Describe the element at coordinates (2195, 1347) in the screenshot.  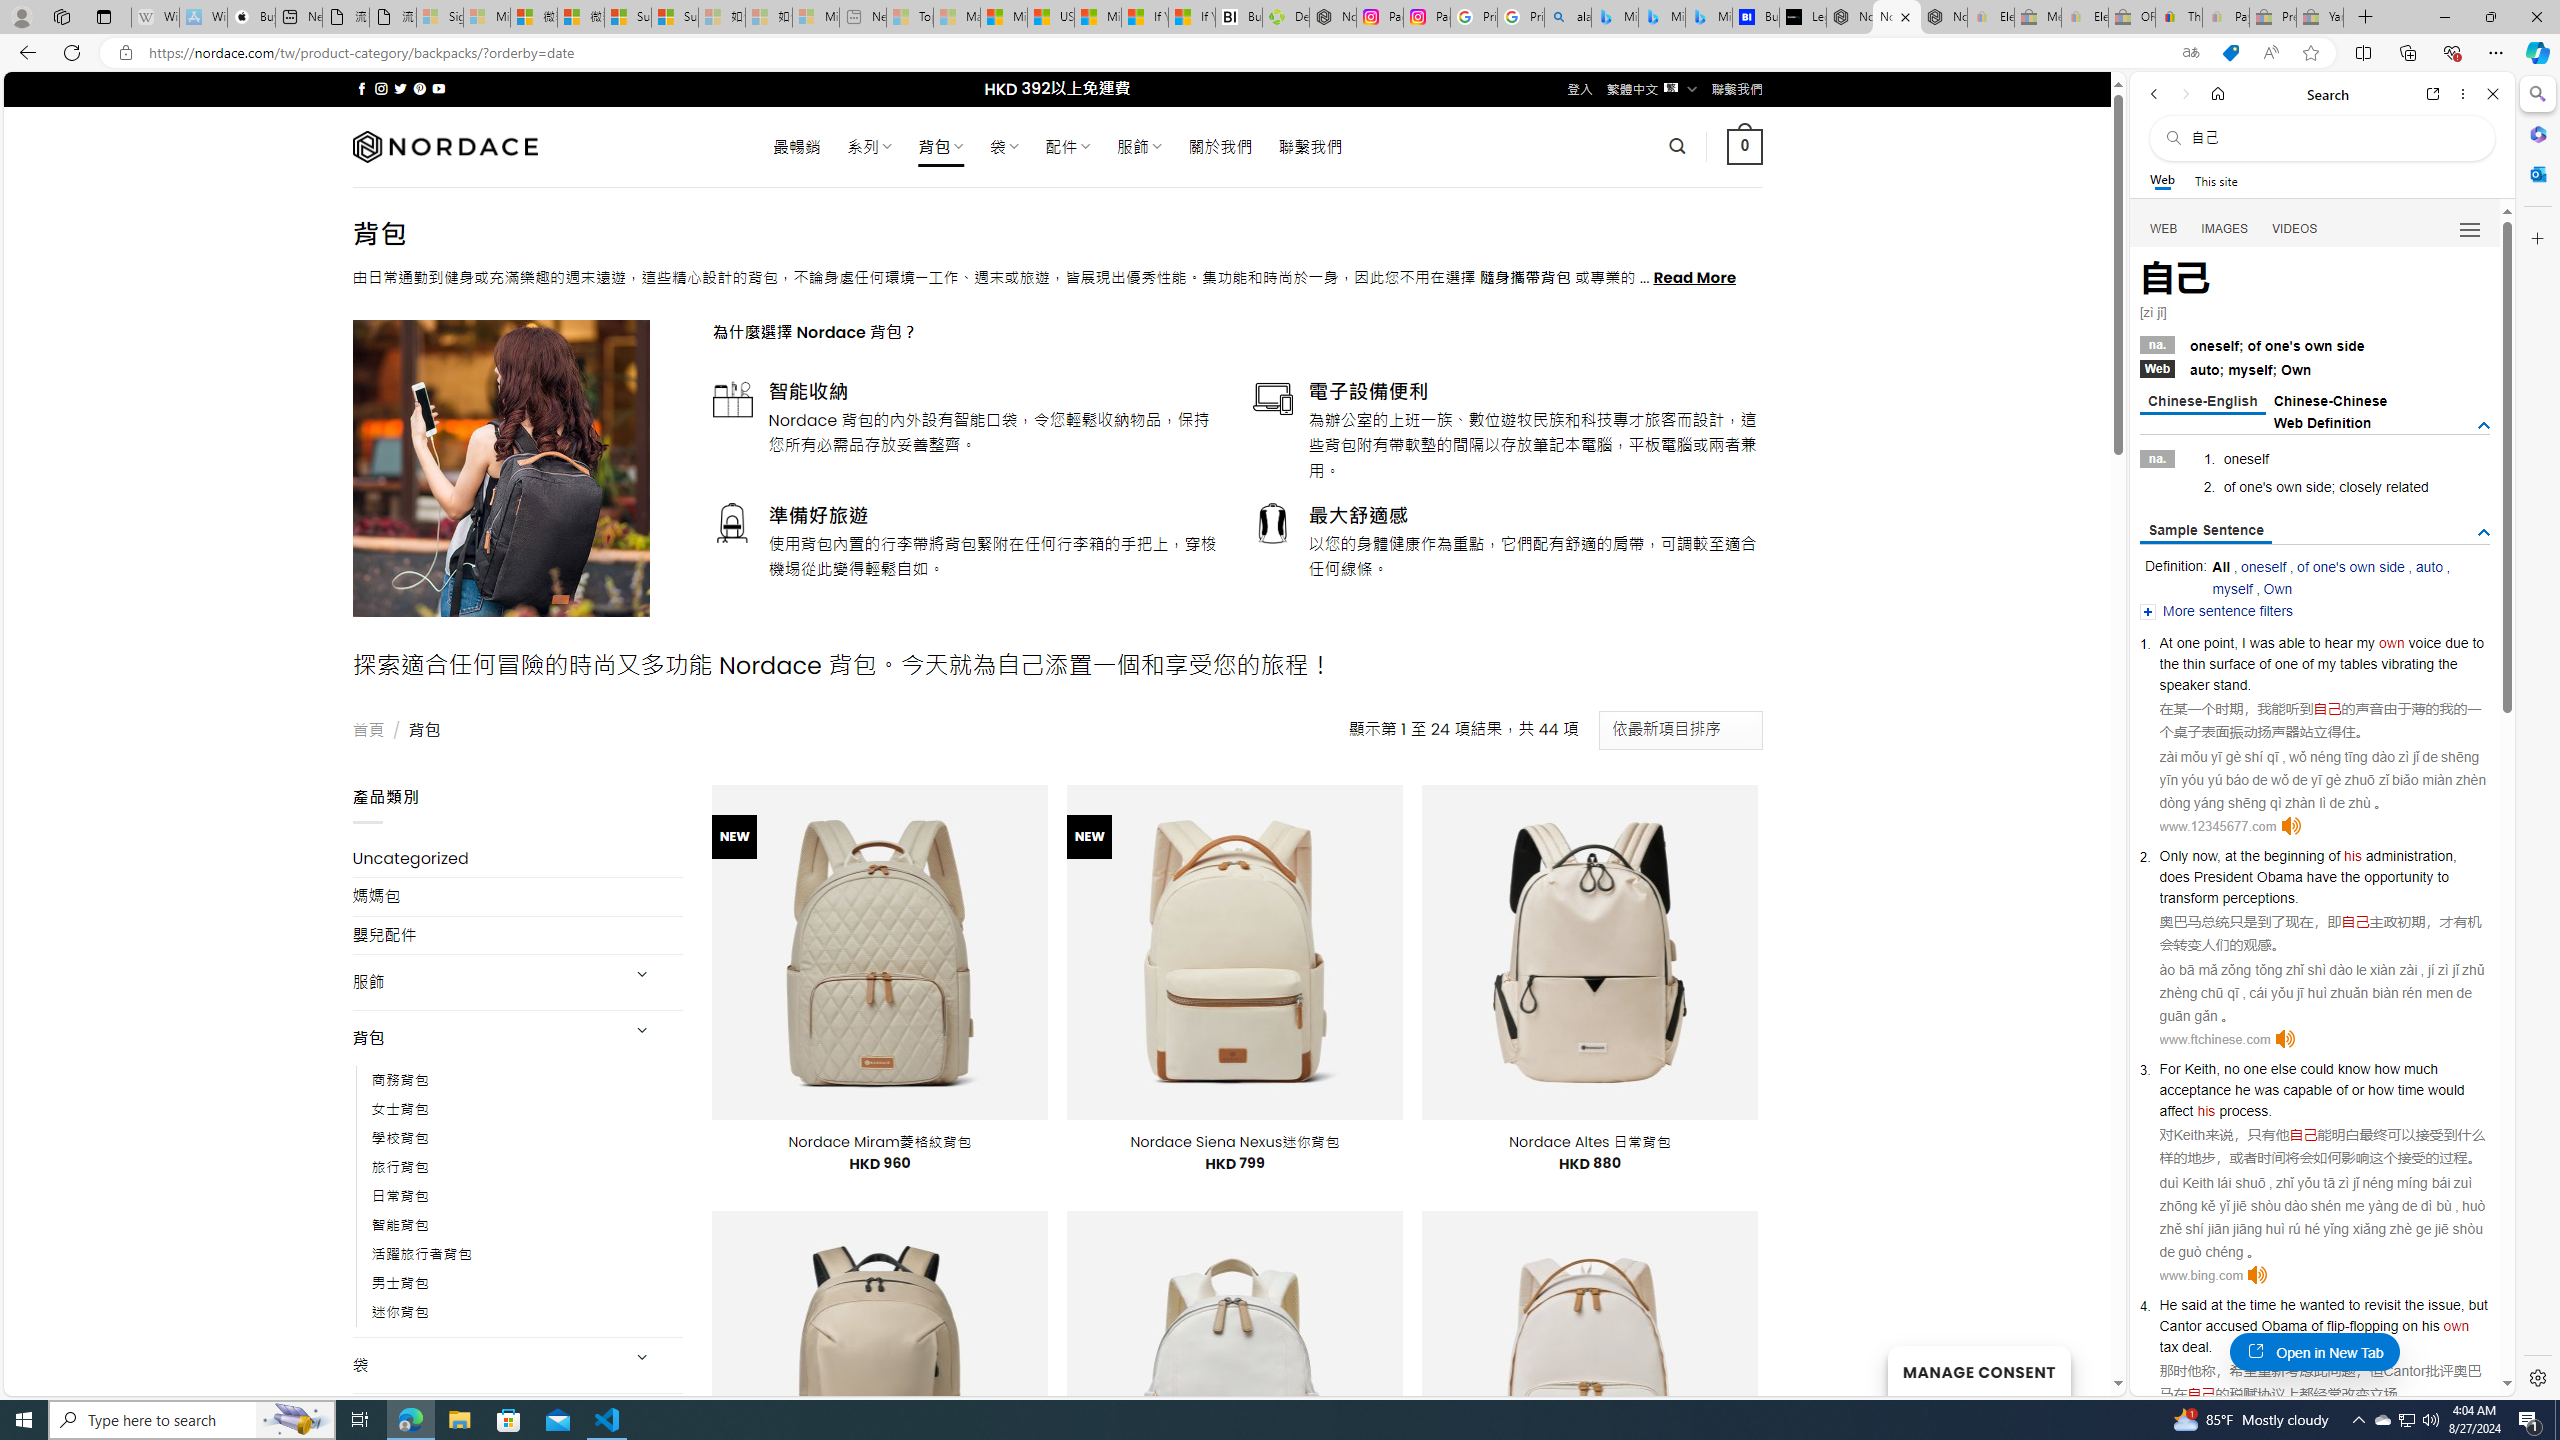
I see `deal` at that location.